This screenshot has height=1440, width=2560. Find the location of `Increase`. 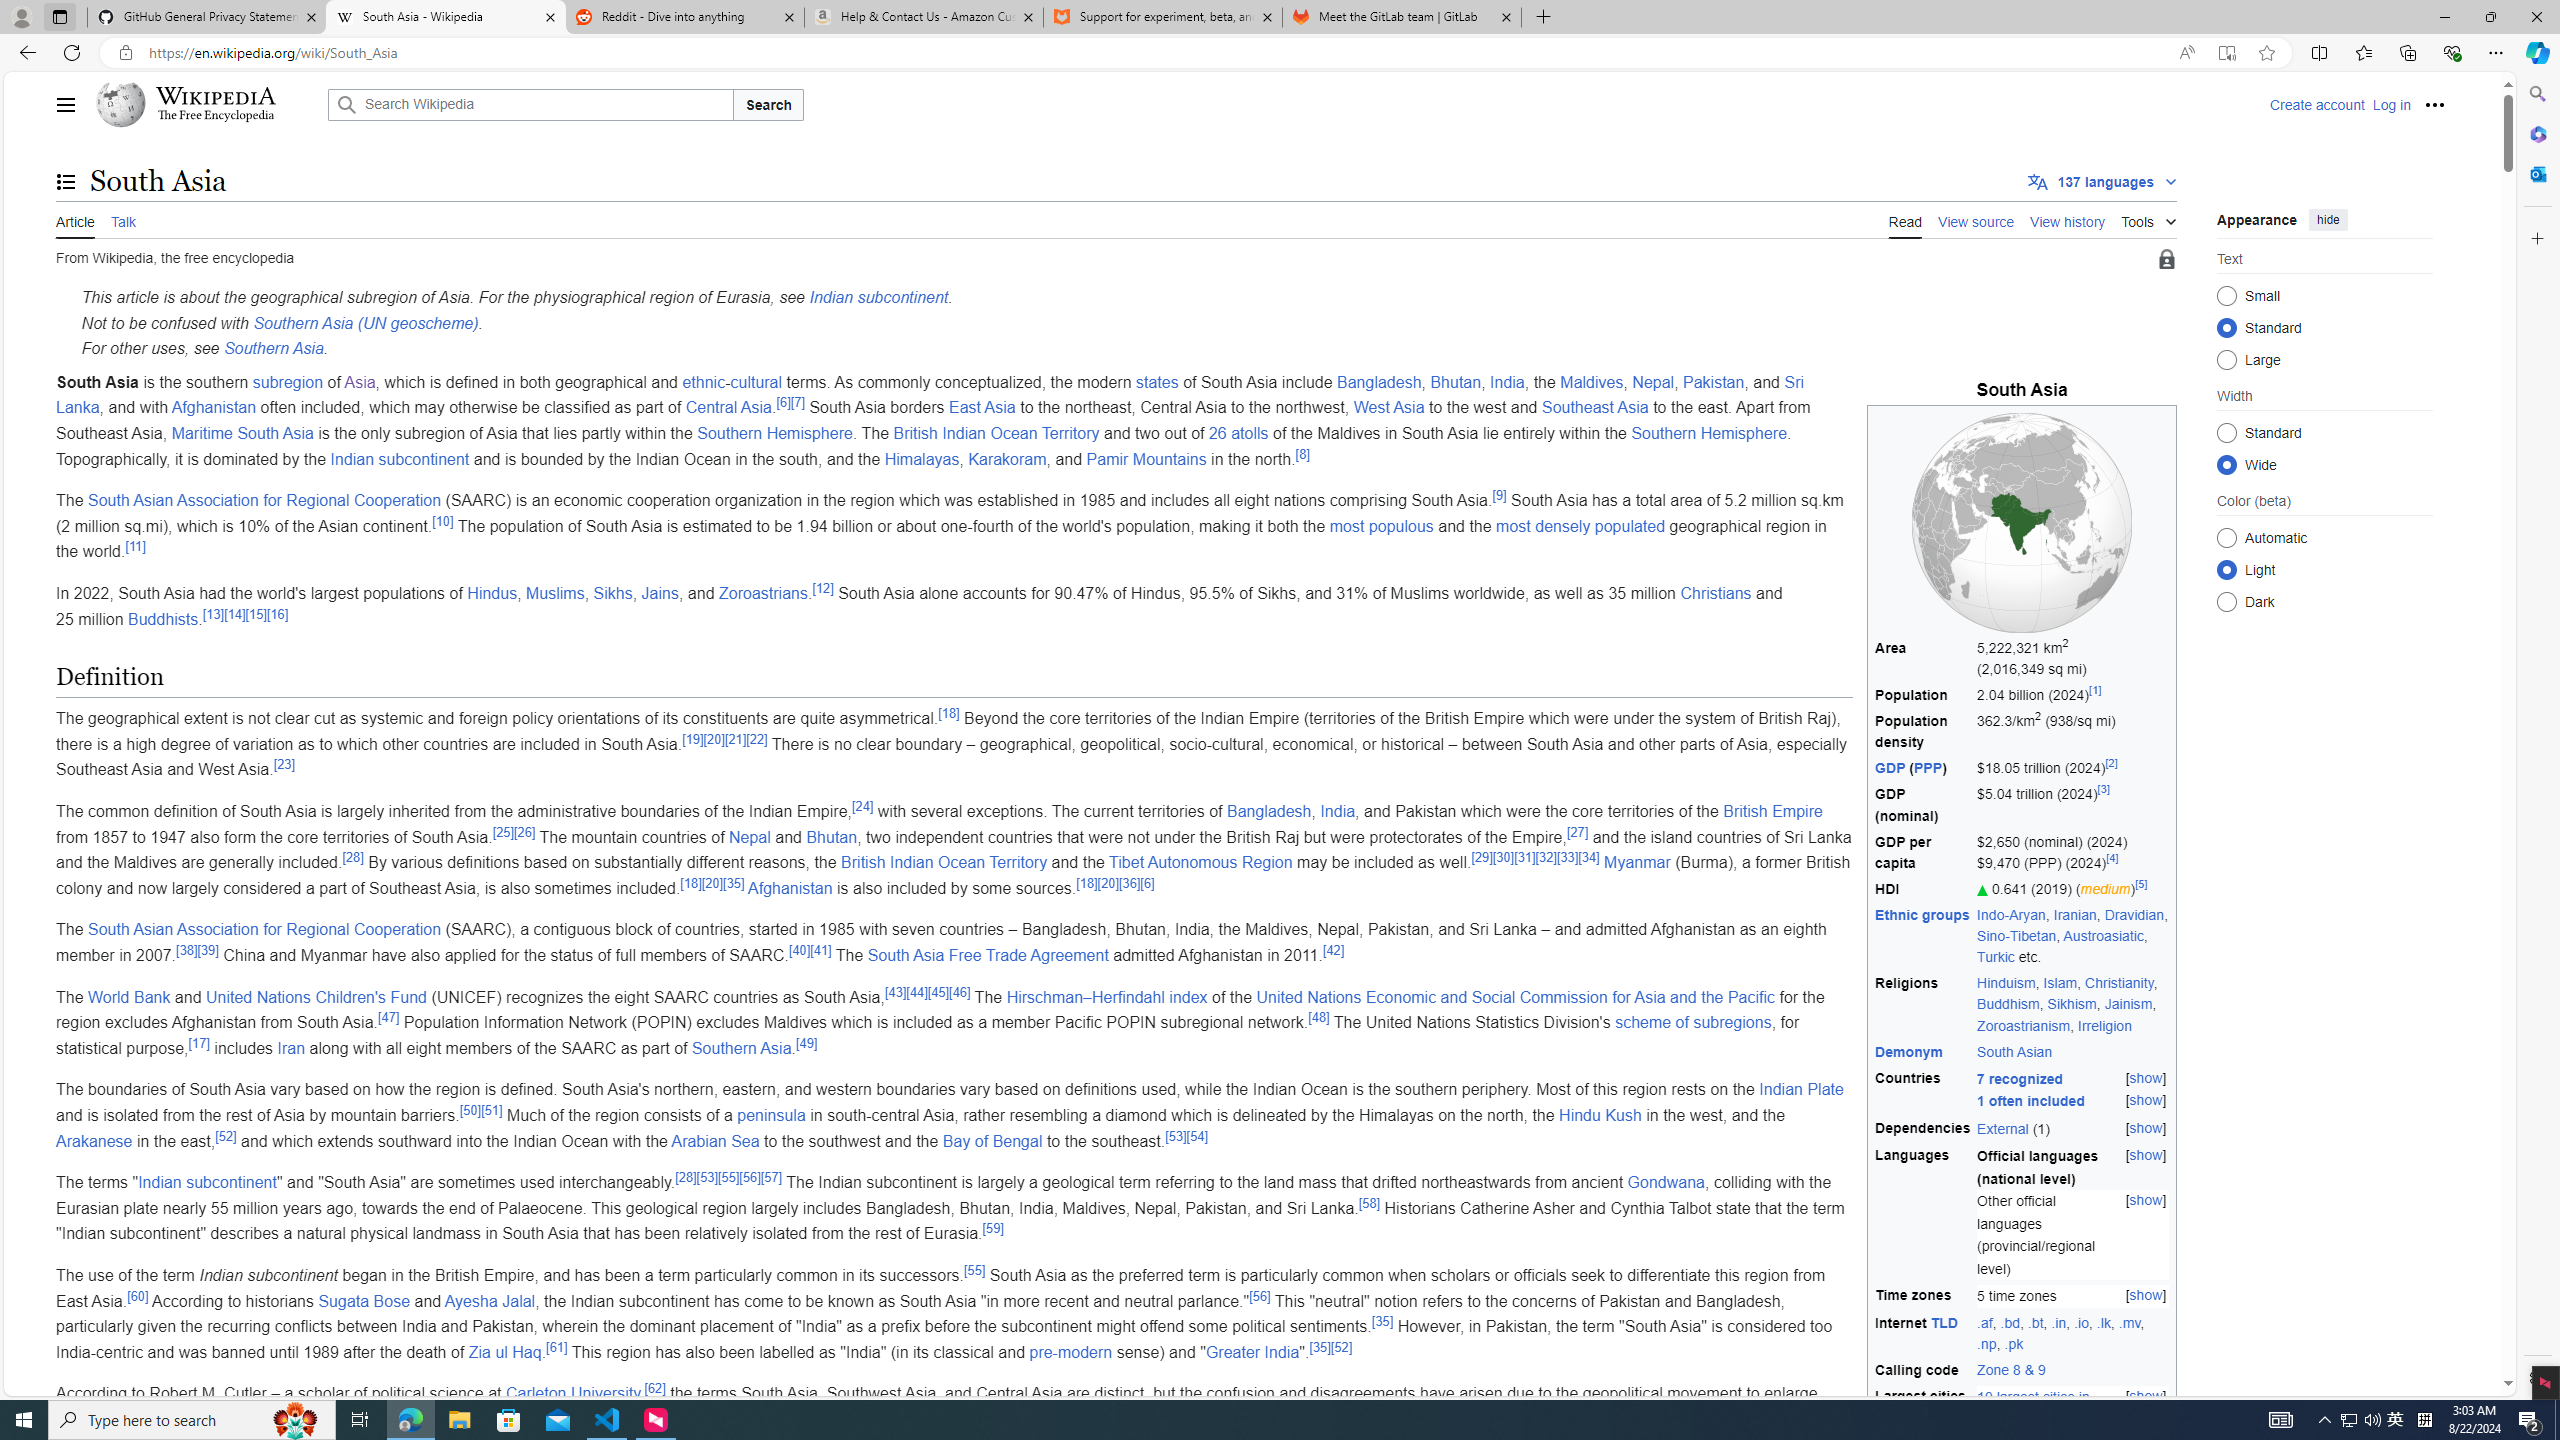

Increase is located at coordinates (1982, 890).